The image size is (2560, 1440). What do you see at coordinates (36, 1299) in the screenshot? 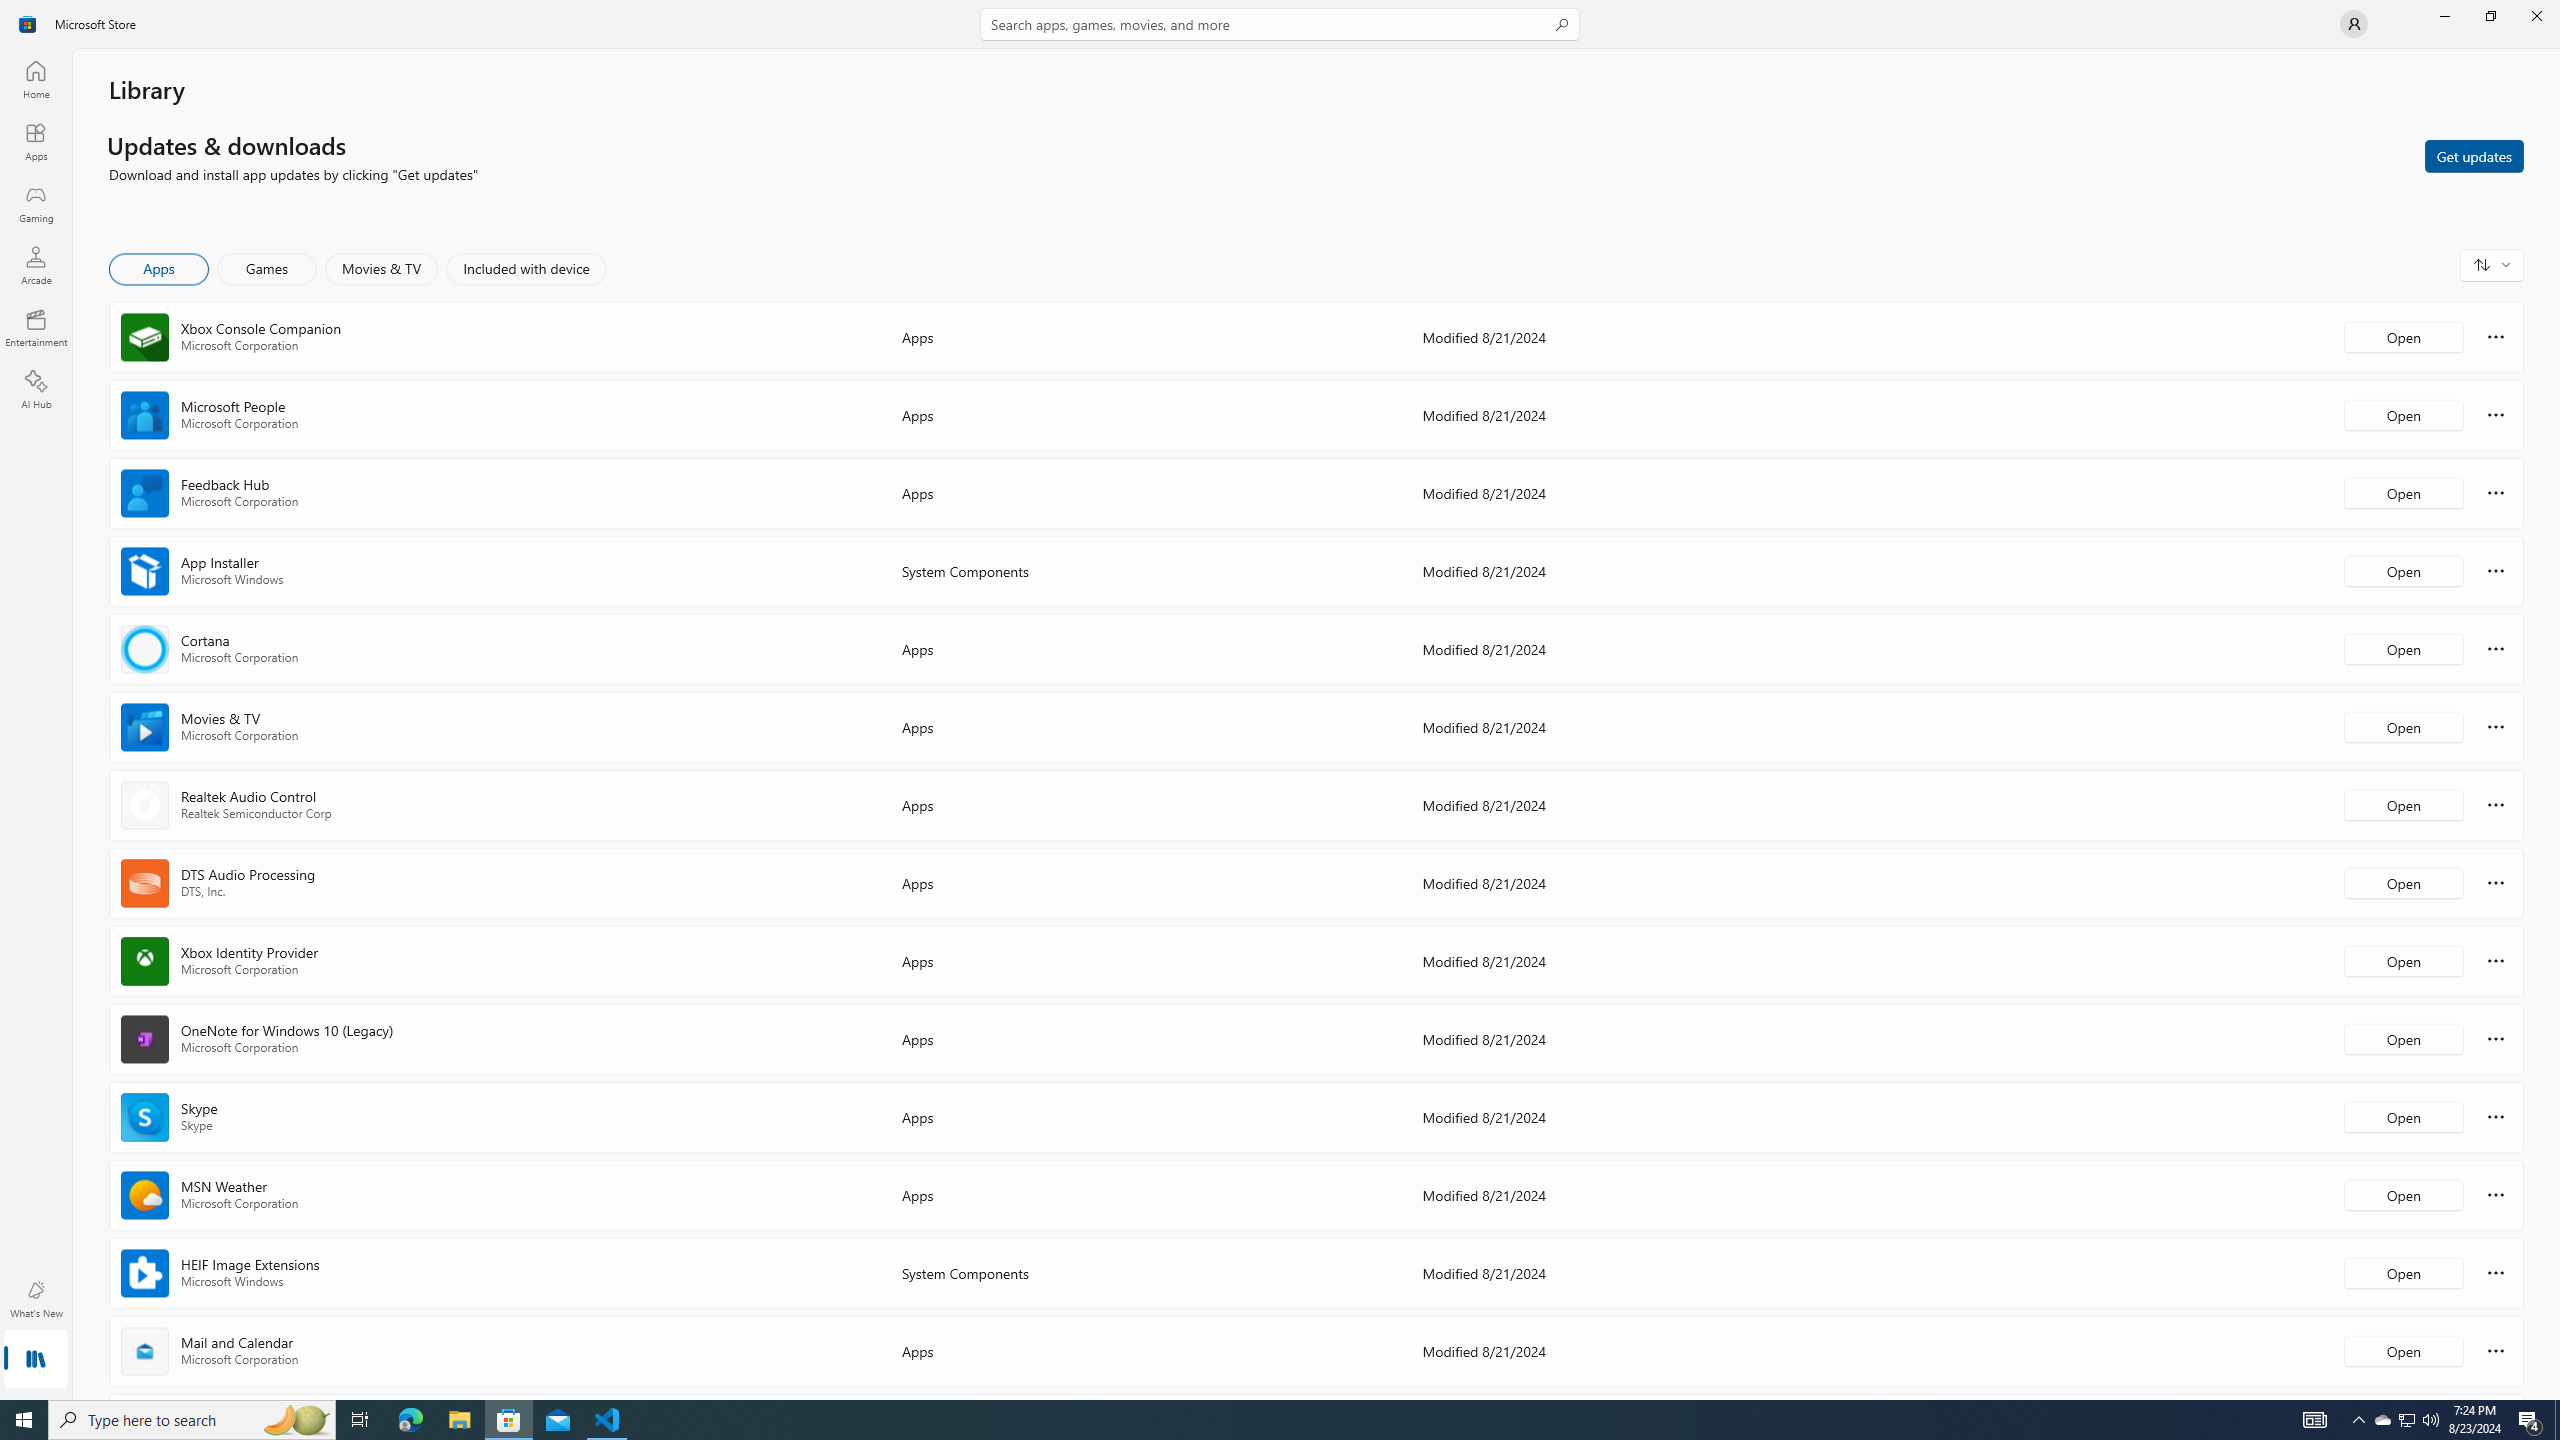
I see `What's New` at bounding box center [36, 1299].